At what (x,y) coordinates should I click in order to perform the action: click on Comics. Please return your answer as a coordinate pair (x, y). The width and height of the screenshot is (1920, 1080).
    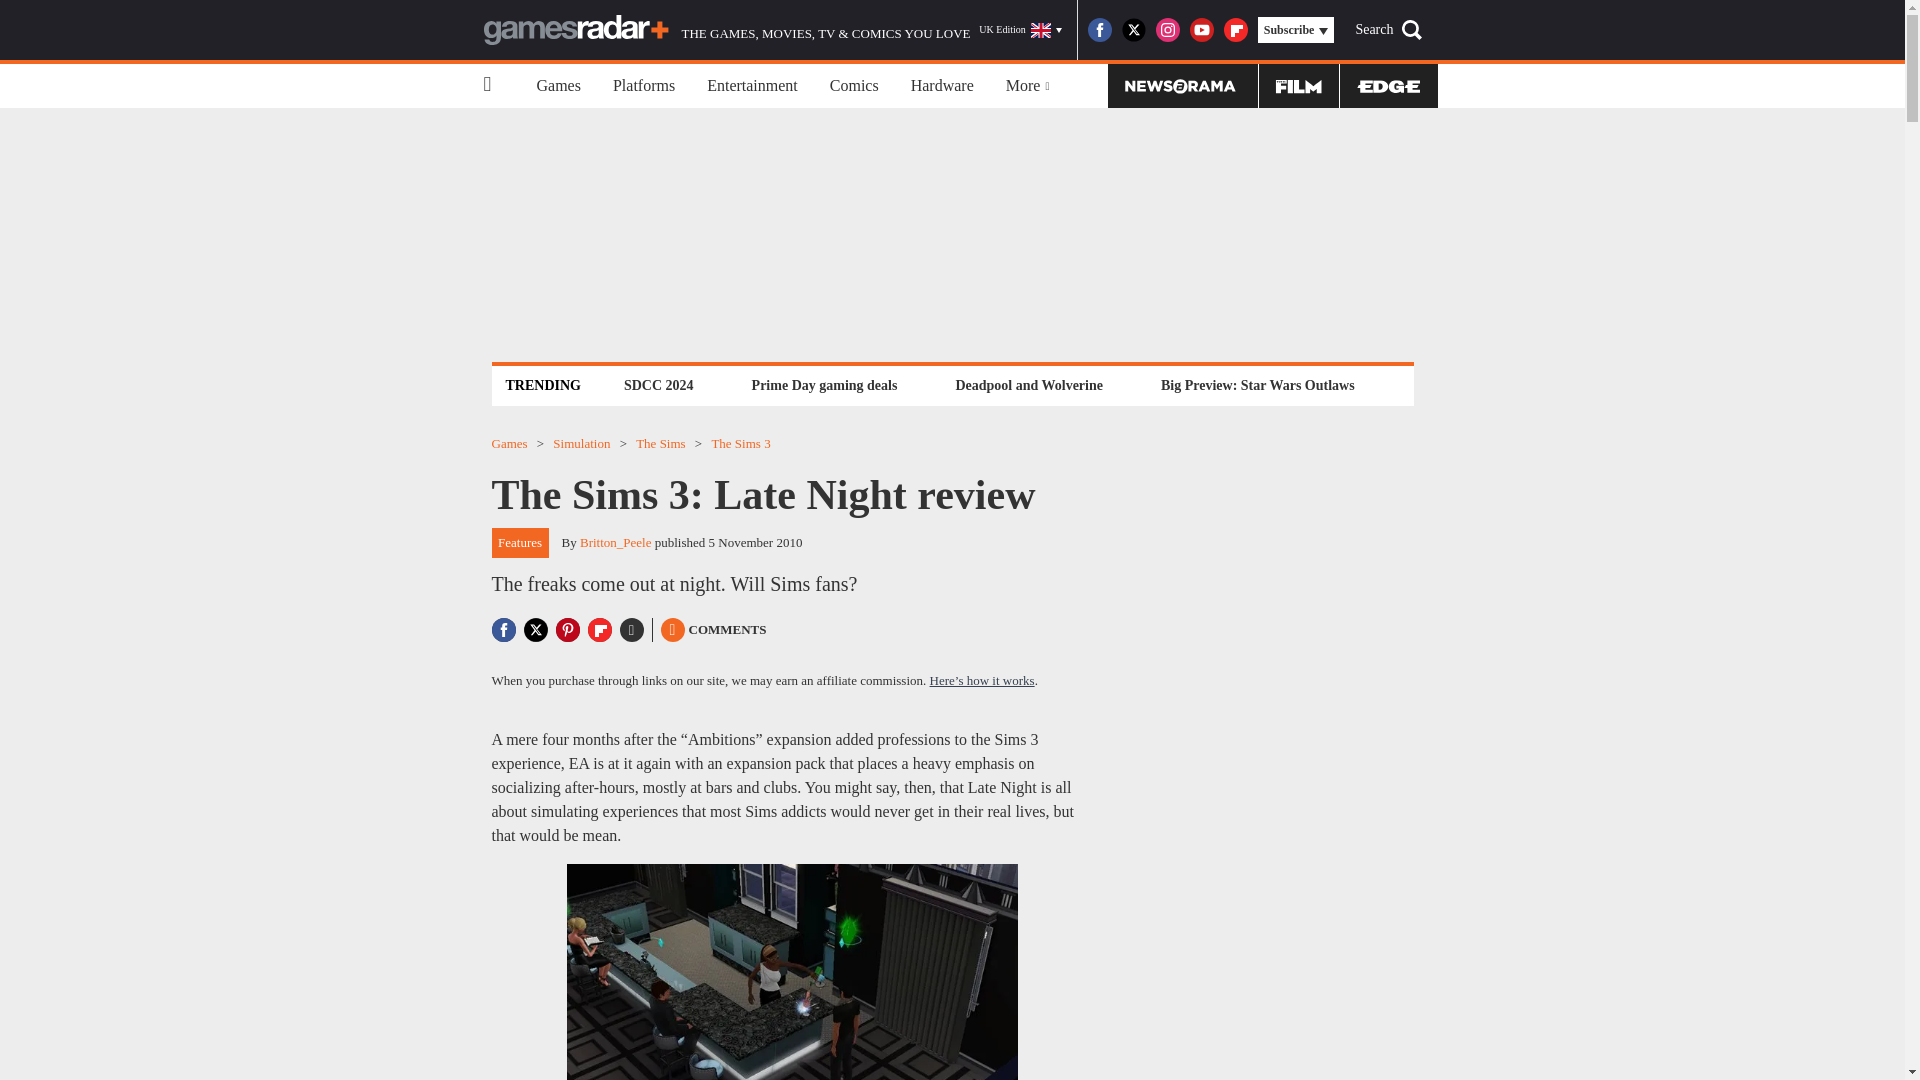
    Looking at the image, I should click on (854, 86).